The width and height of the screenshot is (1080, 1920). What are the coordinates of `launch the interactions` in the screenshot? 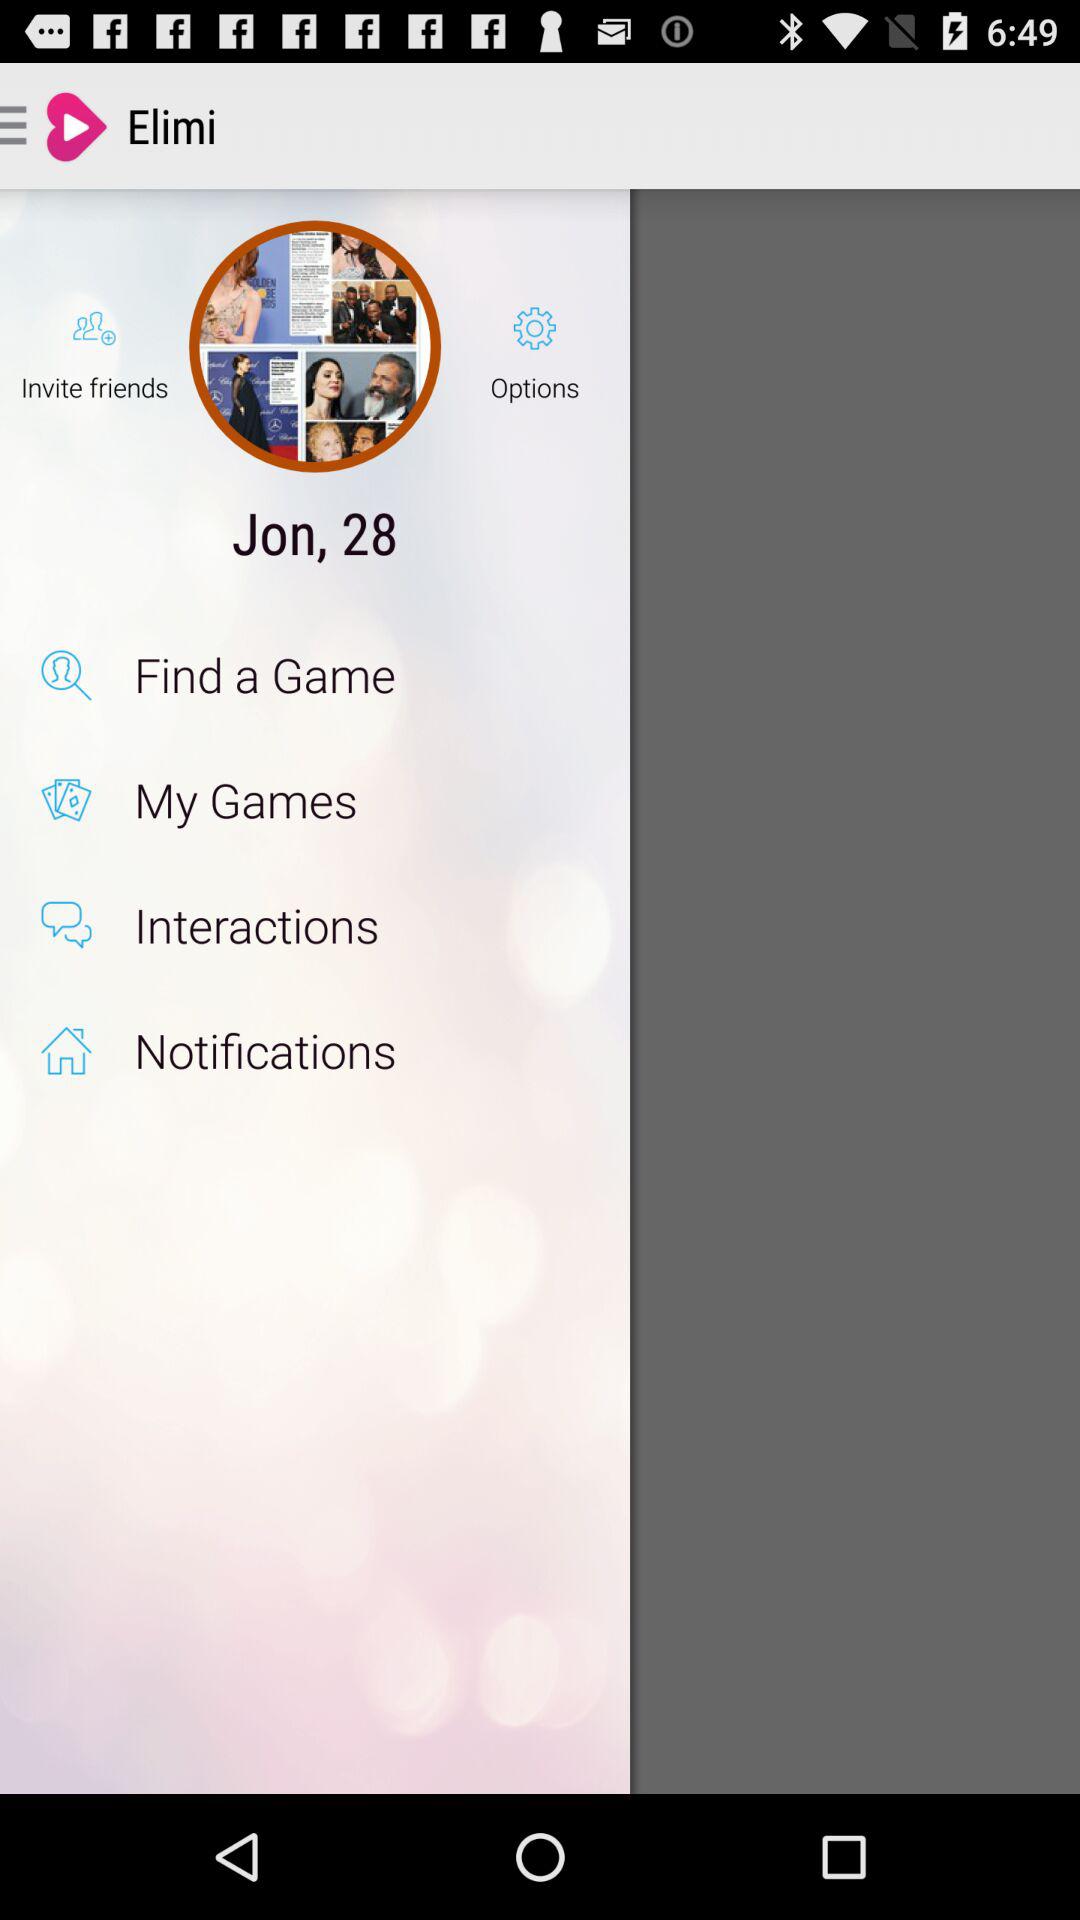 It's located at (360, 925).